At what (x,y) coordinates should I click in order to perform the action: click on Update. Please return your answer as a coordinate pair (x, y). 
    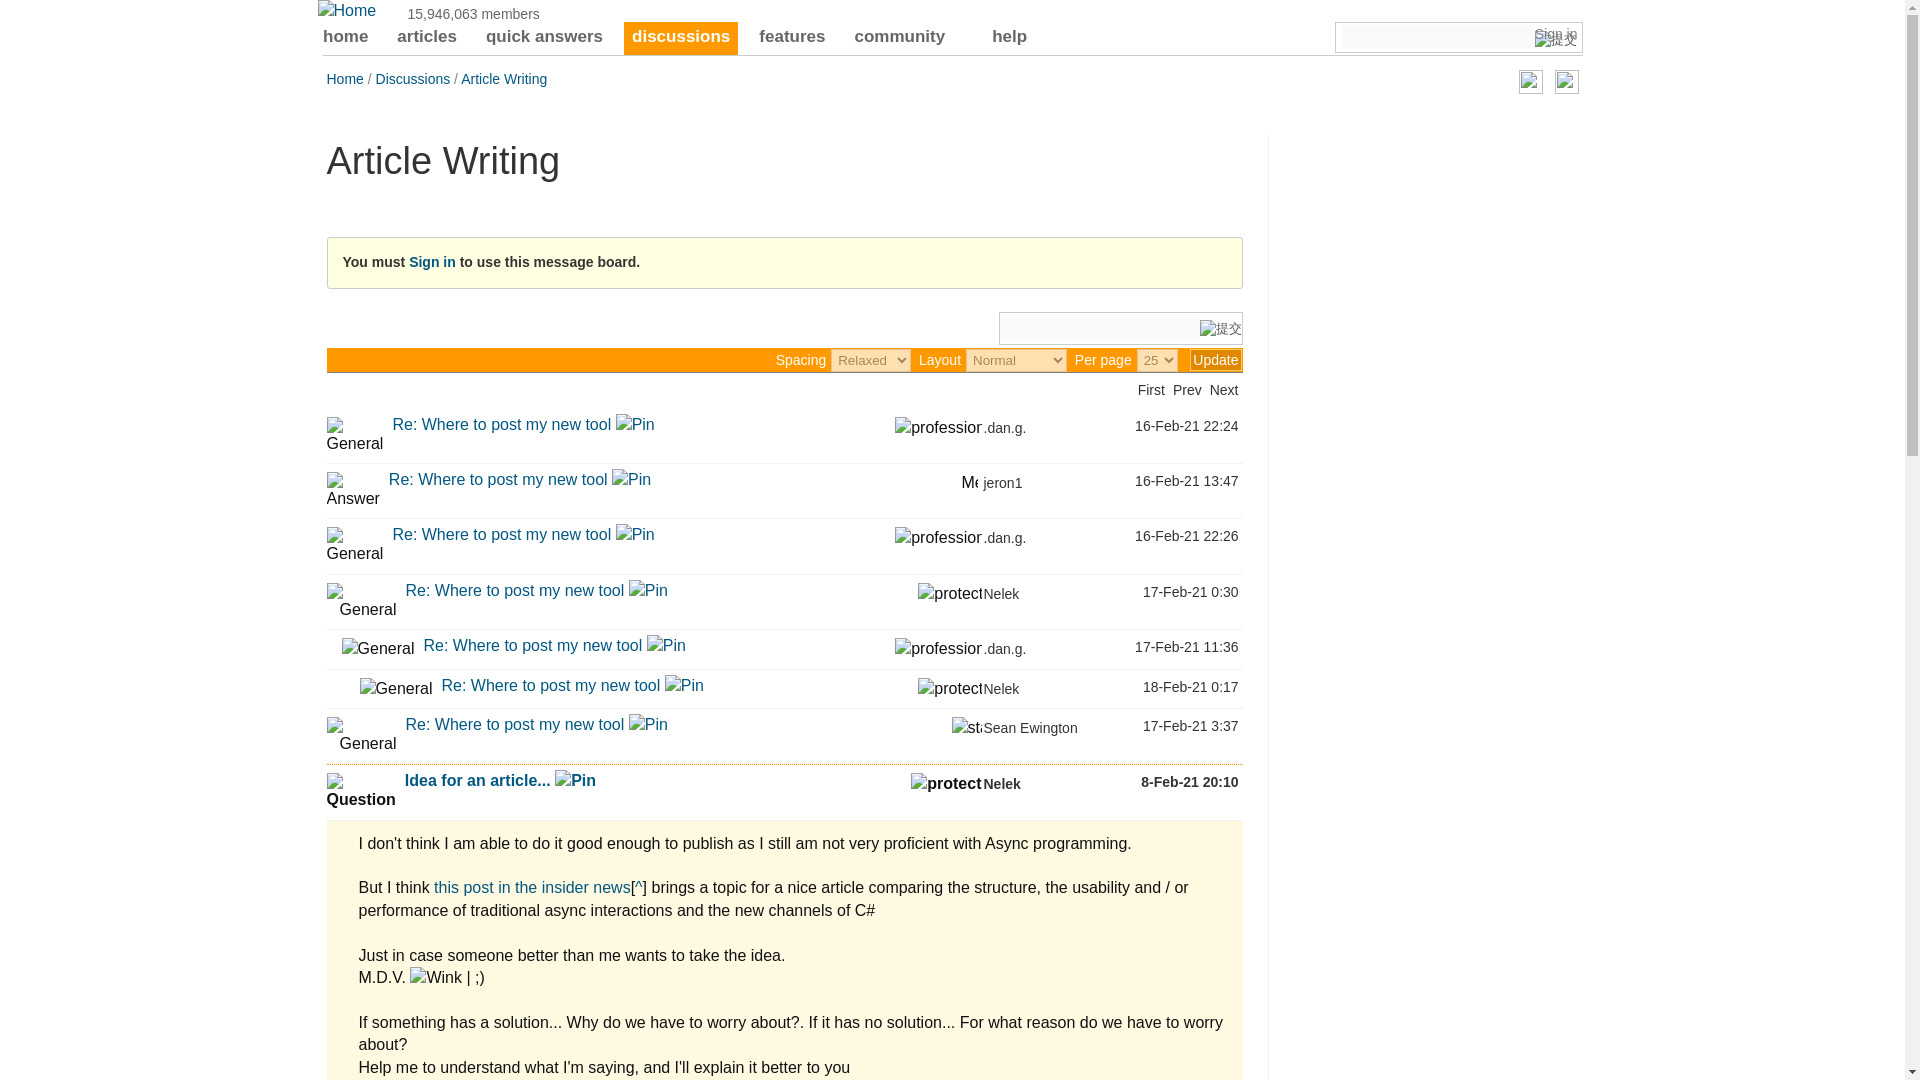
    Looking at the image, I should click on (1215, 360).